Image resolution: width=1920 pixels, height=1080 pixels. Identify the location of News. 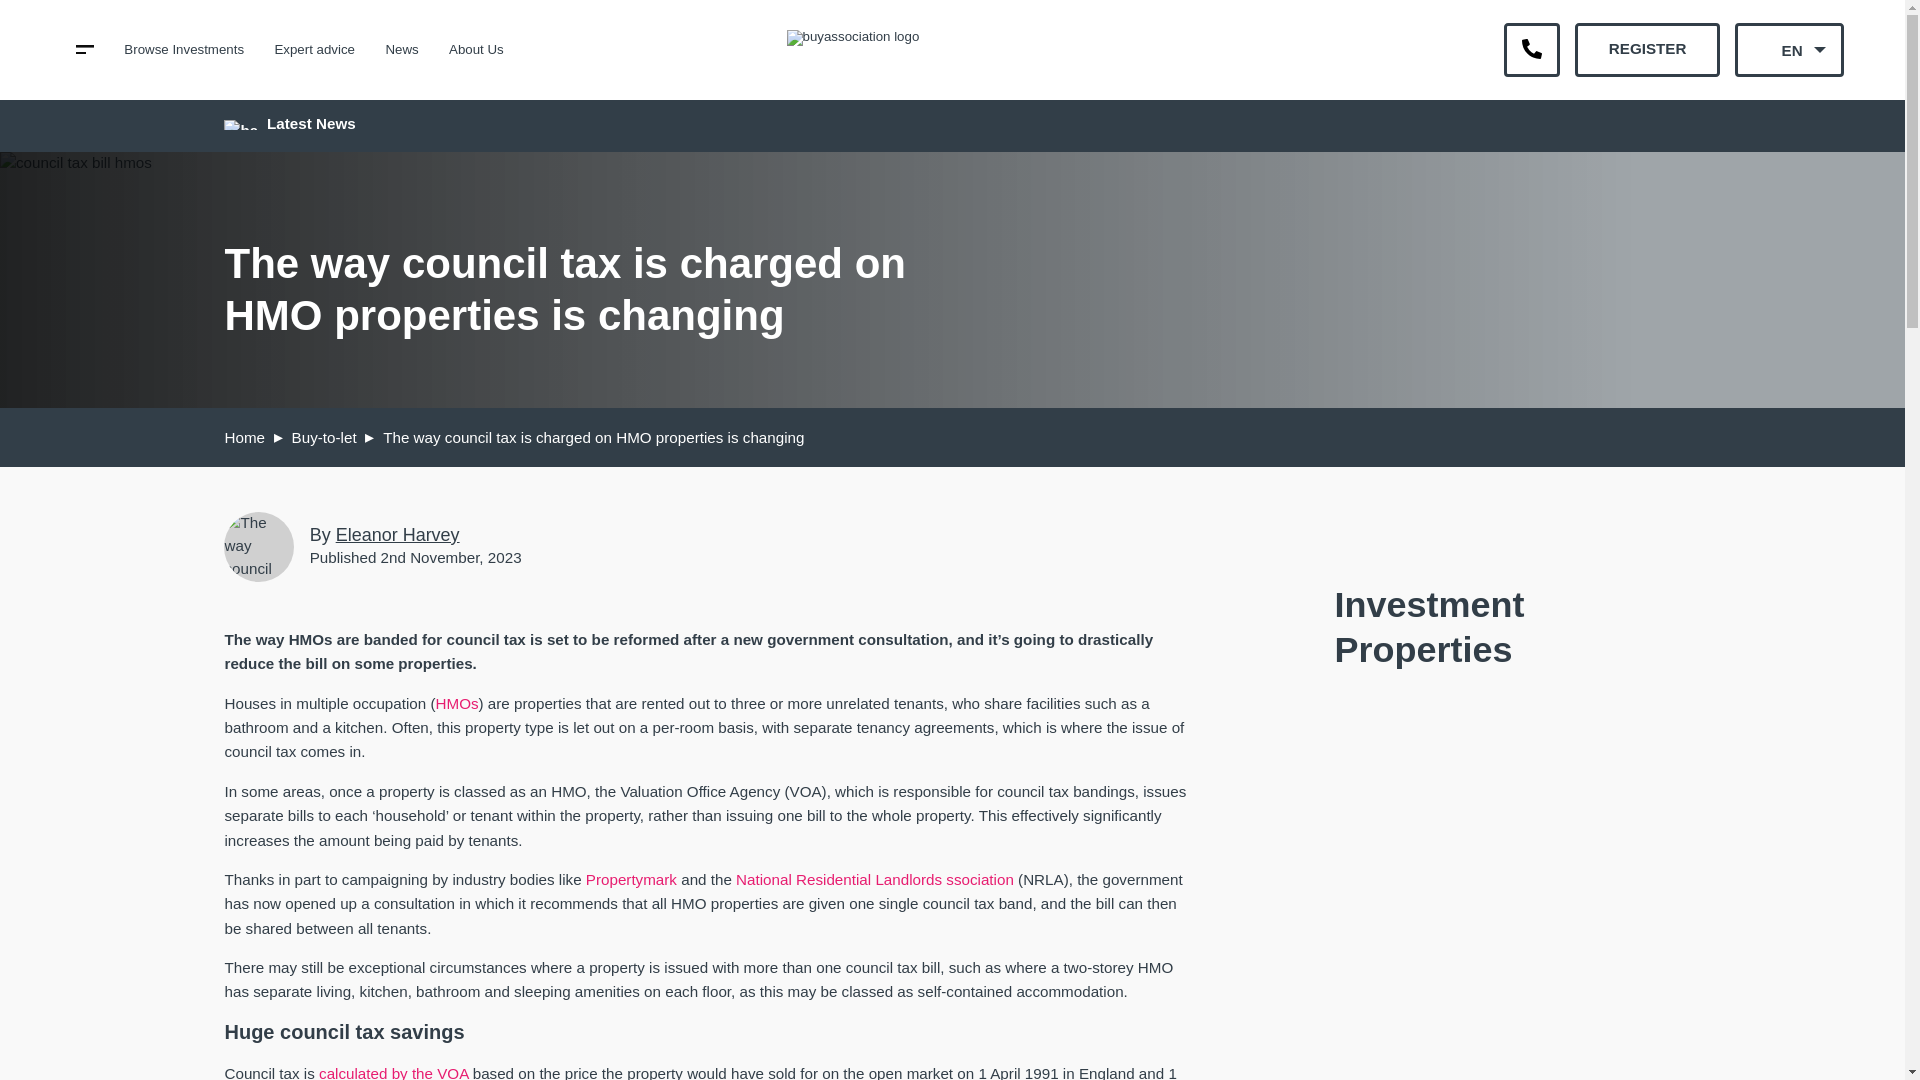
(402, 50).